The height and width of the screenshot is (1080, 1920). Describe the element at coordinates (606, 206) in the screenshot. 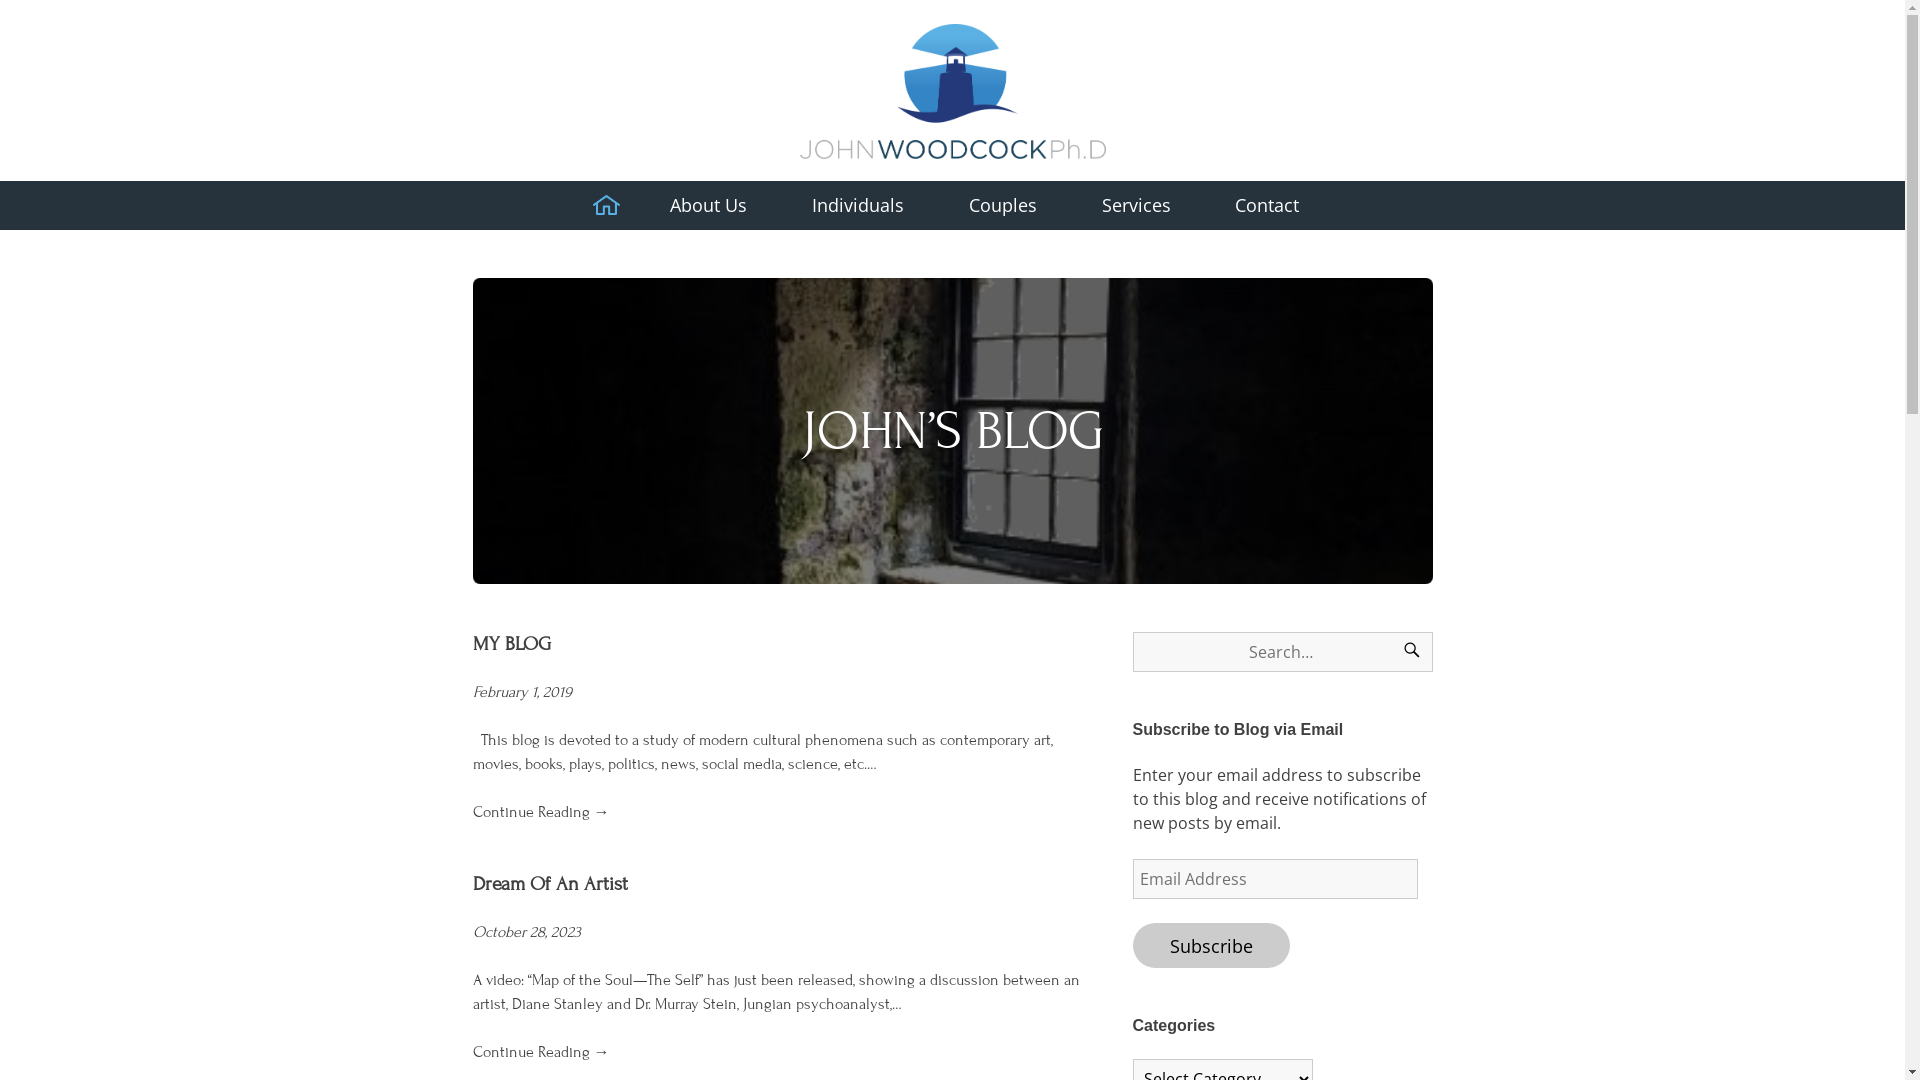

I see `Home` at that location.